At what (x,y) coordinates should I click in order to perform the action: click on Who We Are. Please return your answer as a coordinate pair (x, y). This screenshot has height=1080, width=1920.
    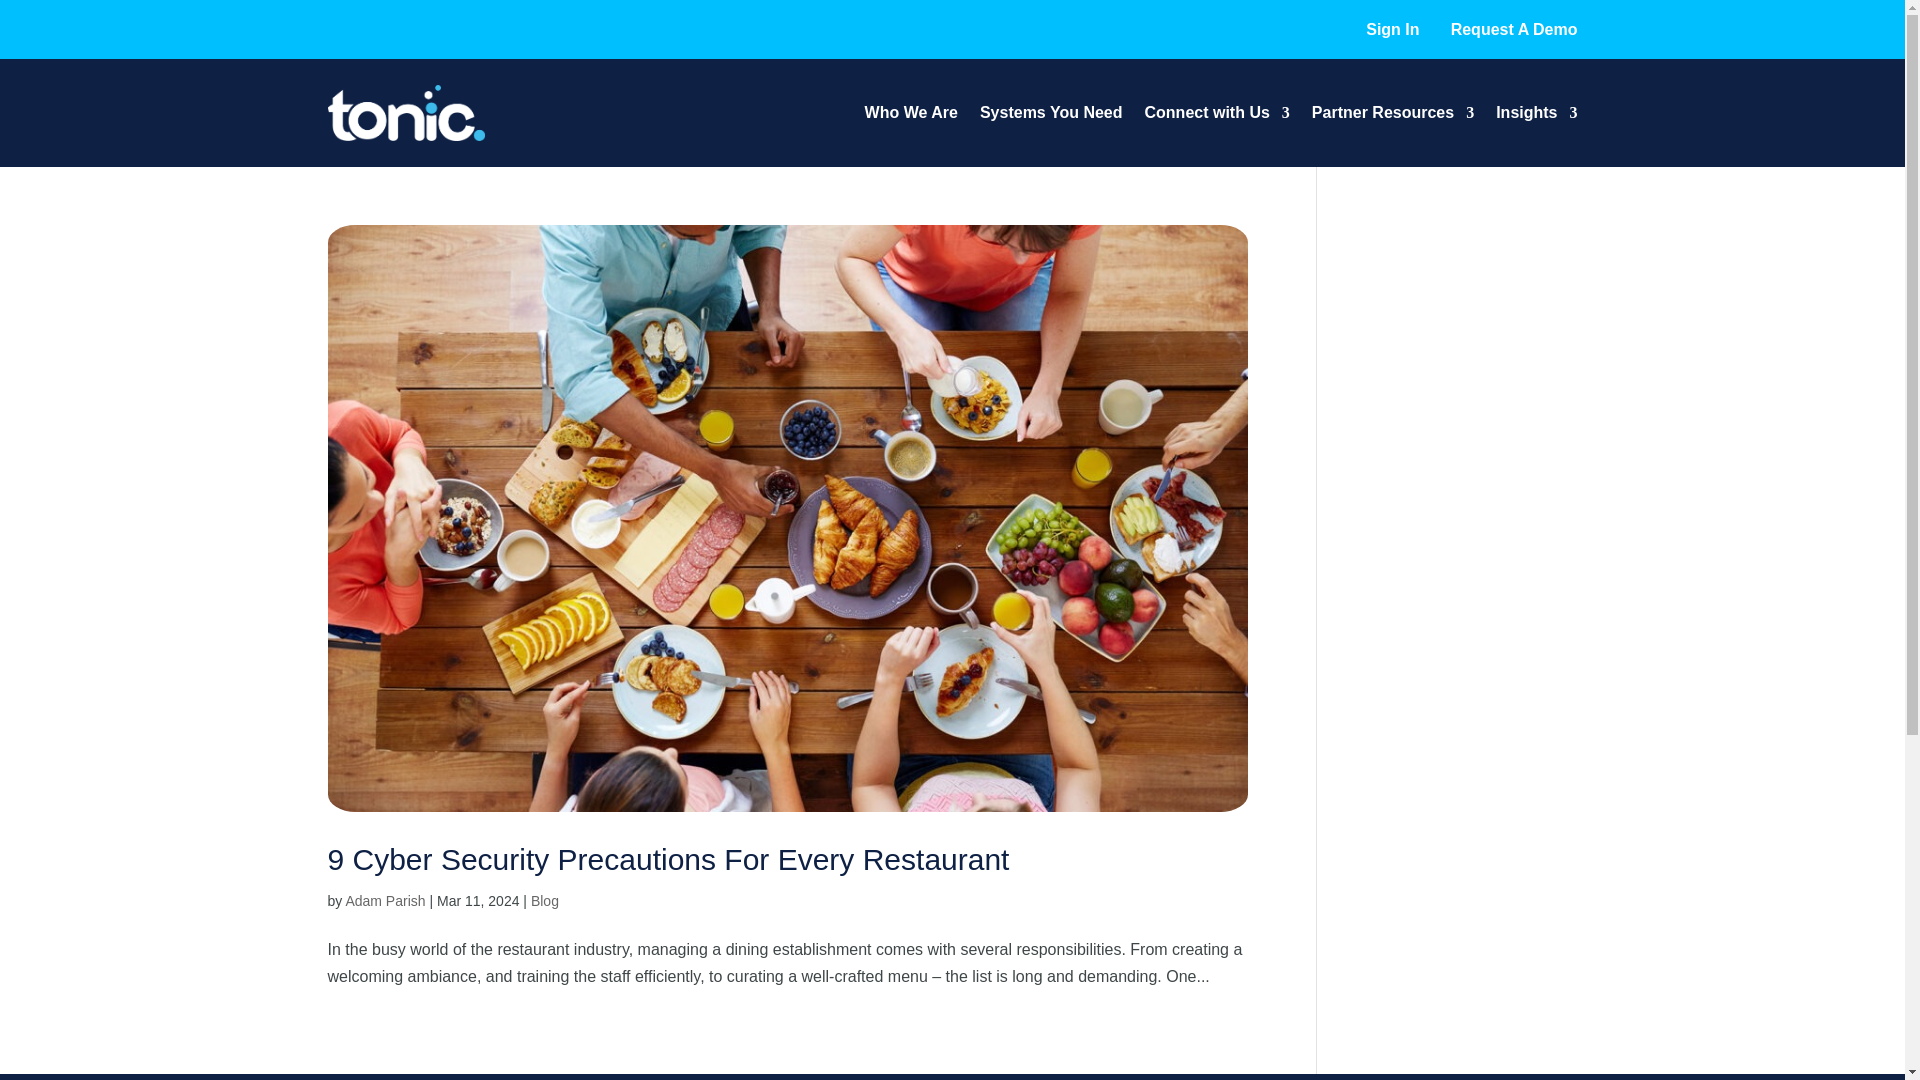
    Looking at the image, I should click on (912, 112).